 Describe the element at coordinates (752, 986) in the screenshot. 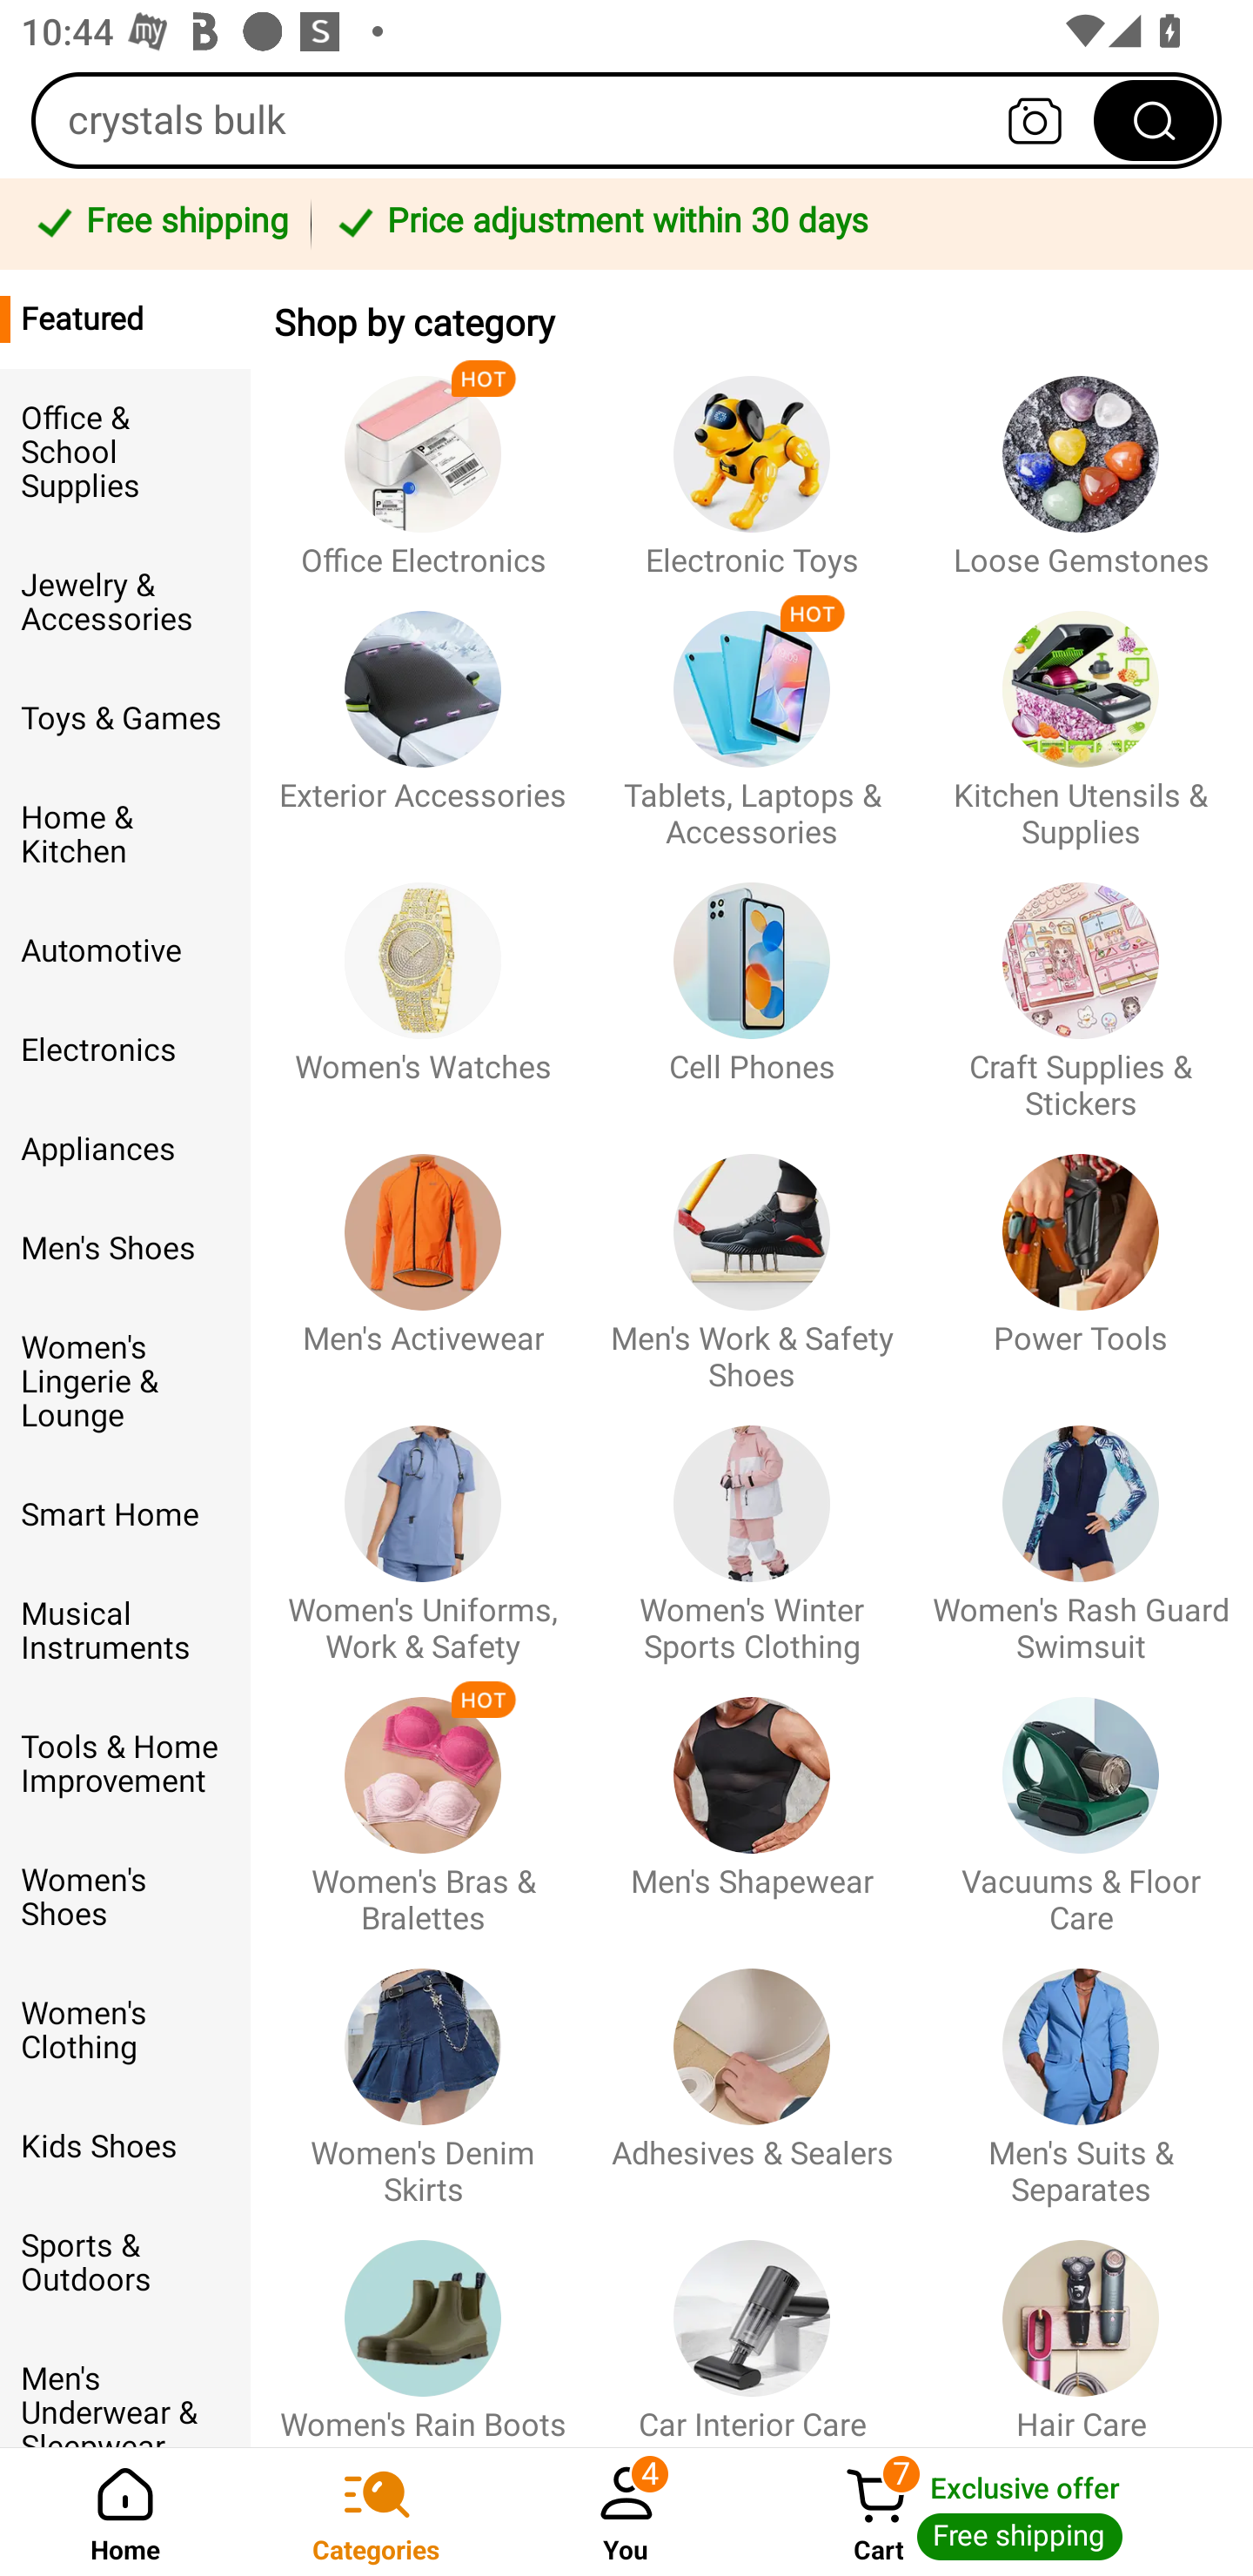

I see `Cell Phones` at that location.